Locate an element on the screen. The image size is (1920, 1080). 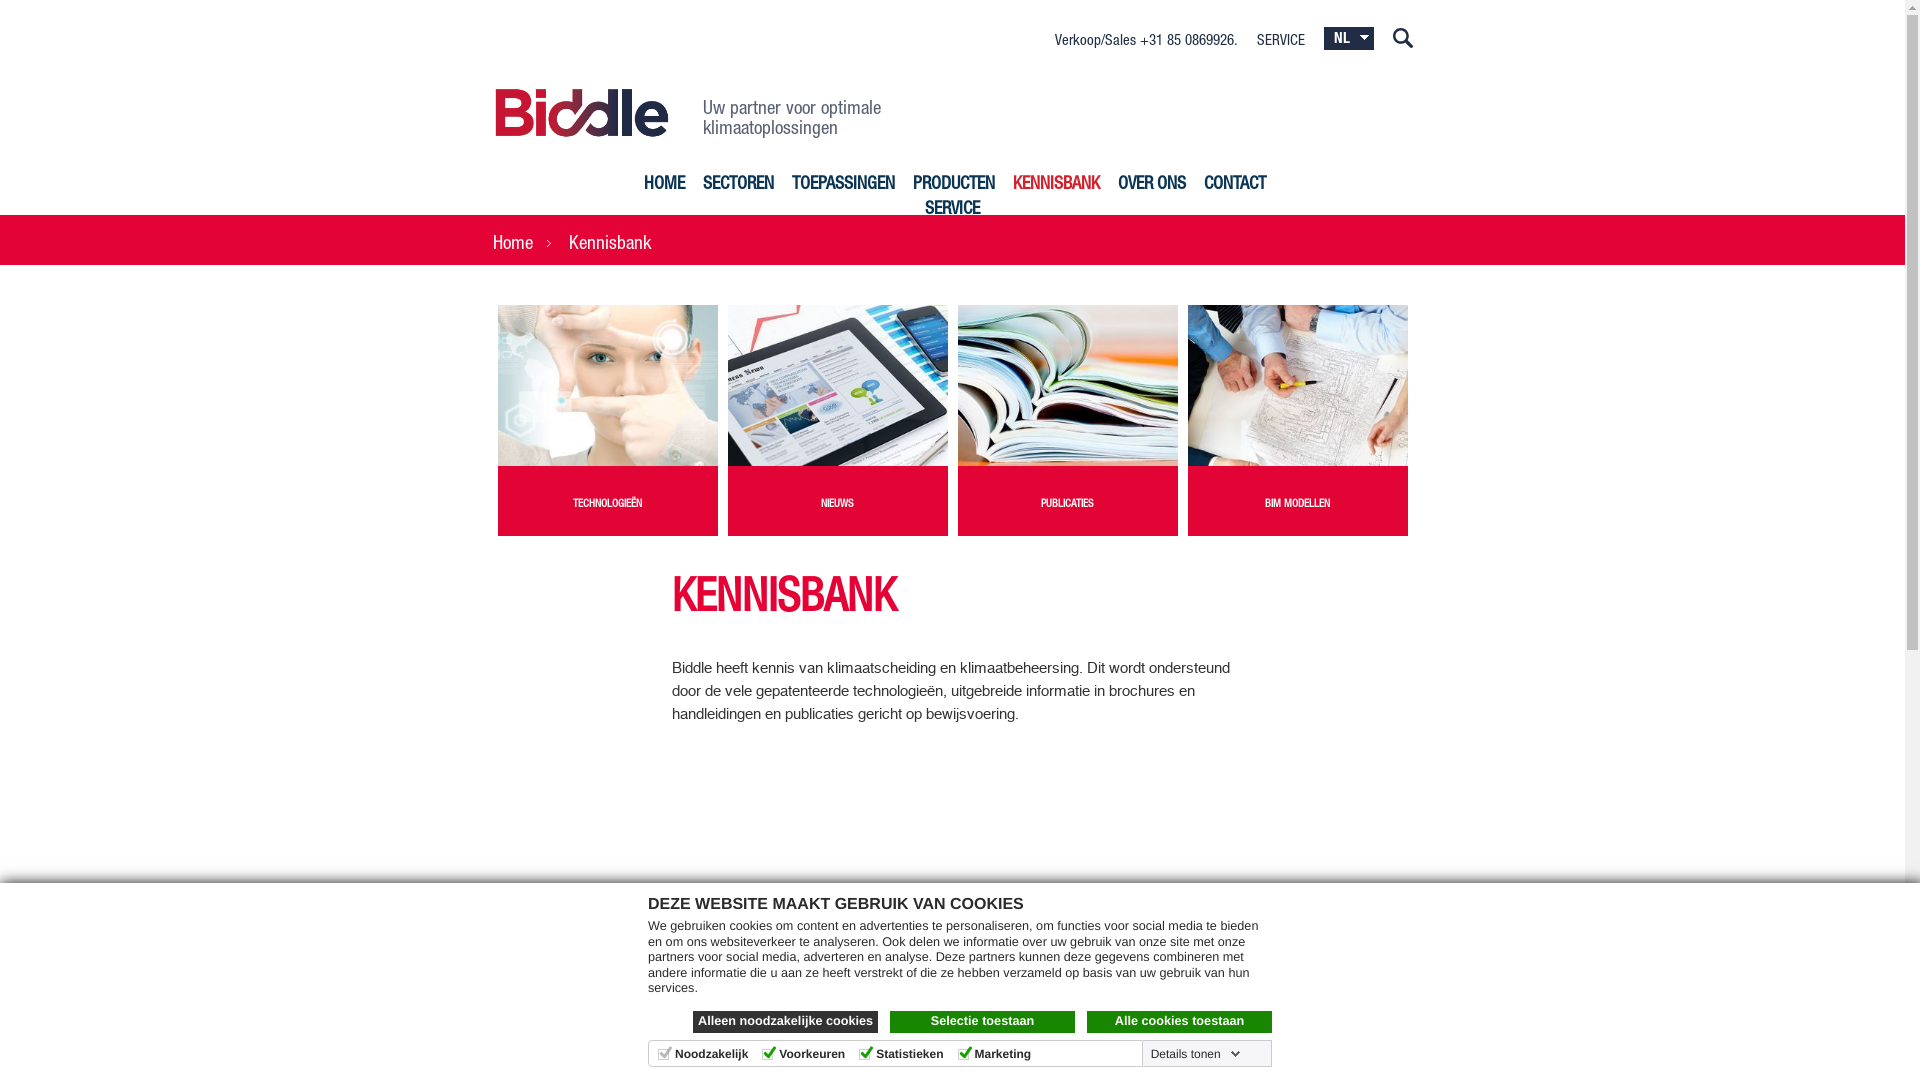
NL is located at coordinates (1349, 40).